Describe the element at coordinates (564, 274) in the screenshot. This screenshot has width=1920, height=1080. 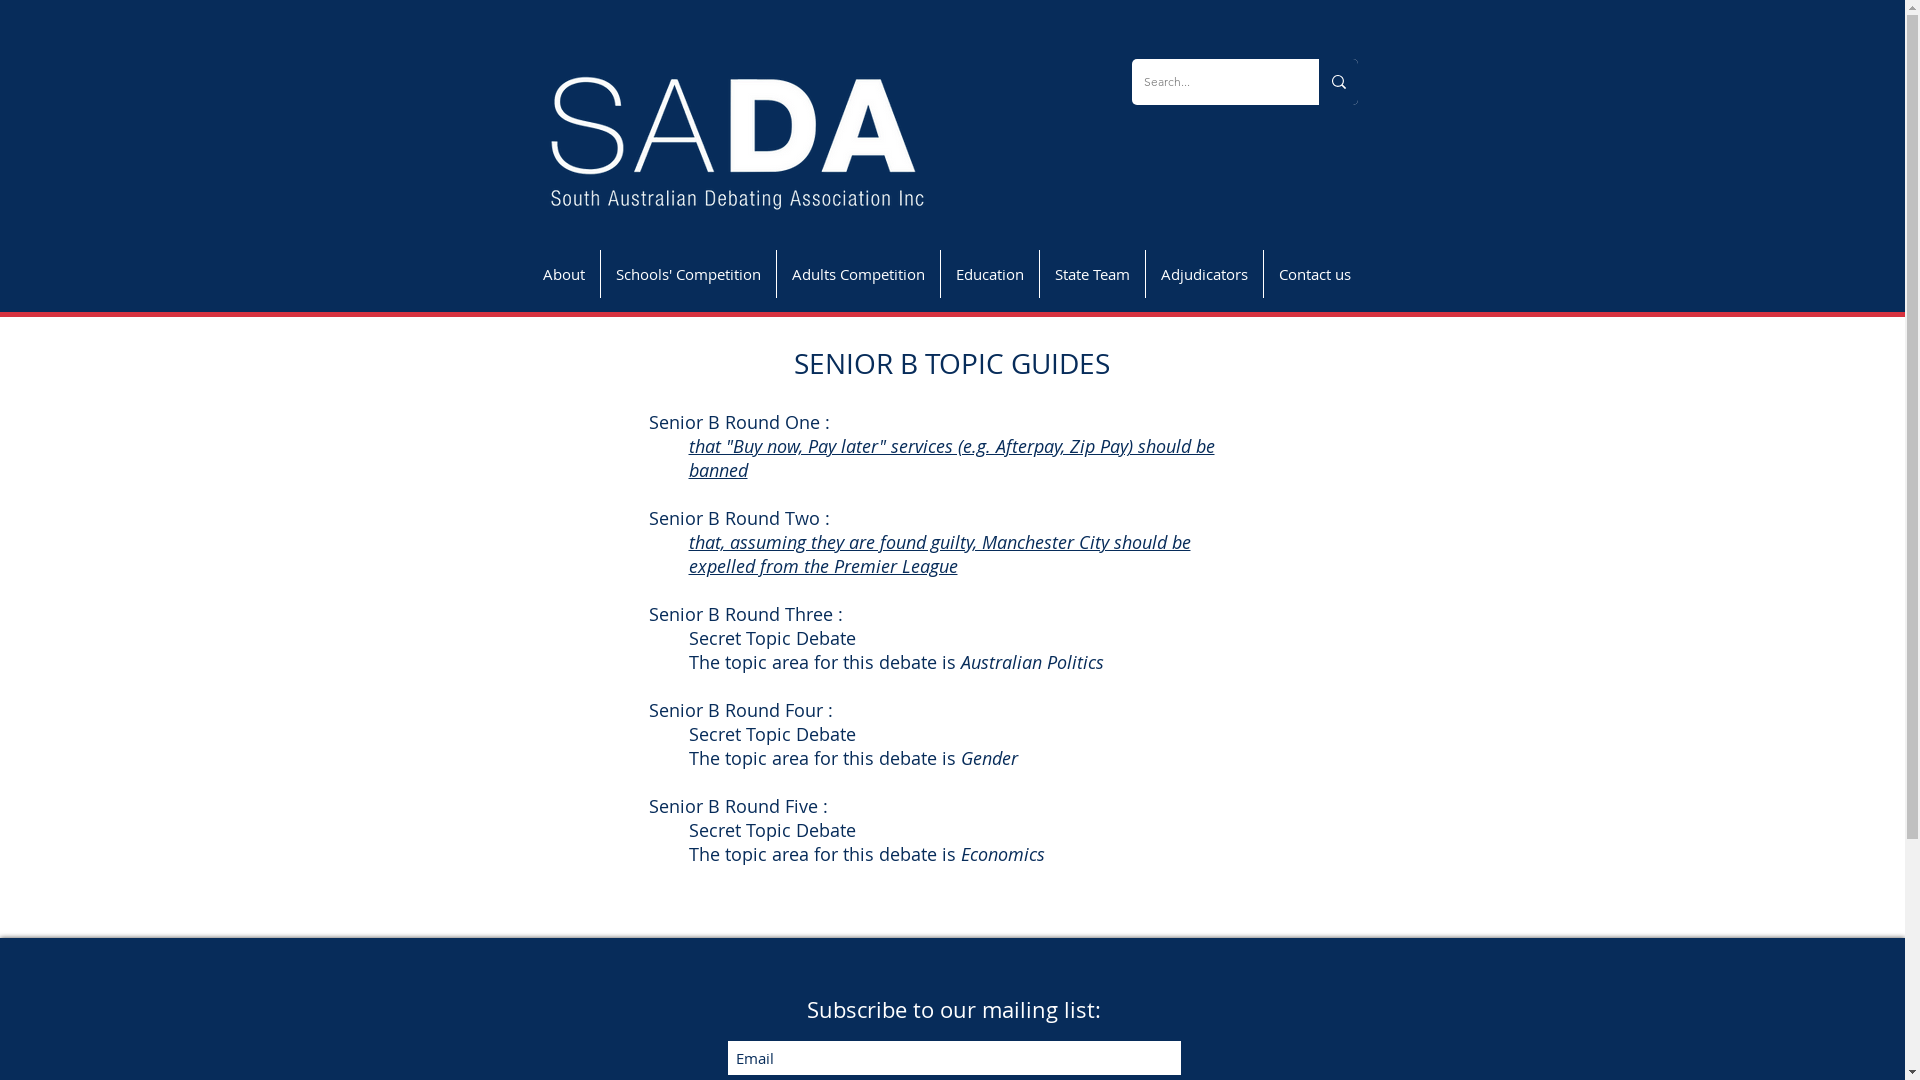
I see `About` at that location.